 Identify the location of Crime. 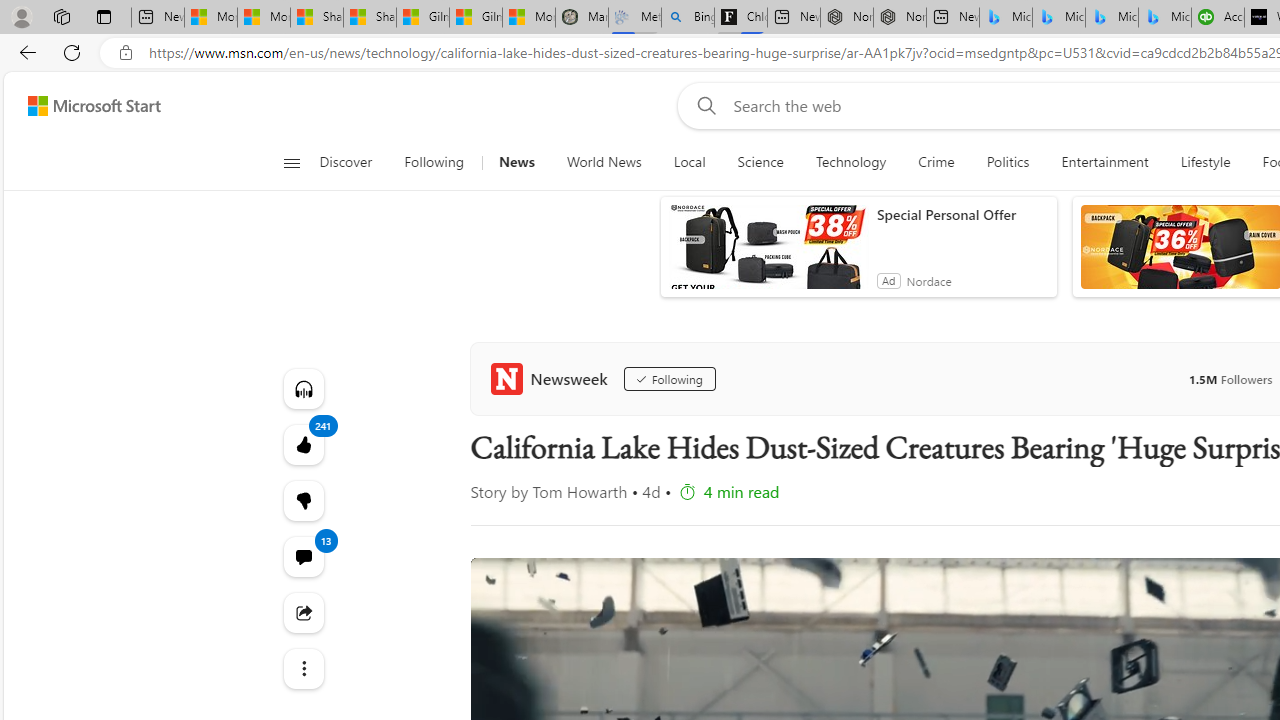
(936, 162).